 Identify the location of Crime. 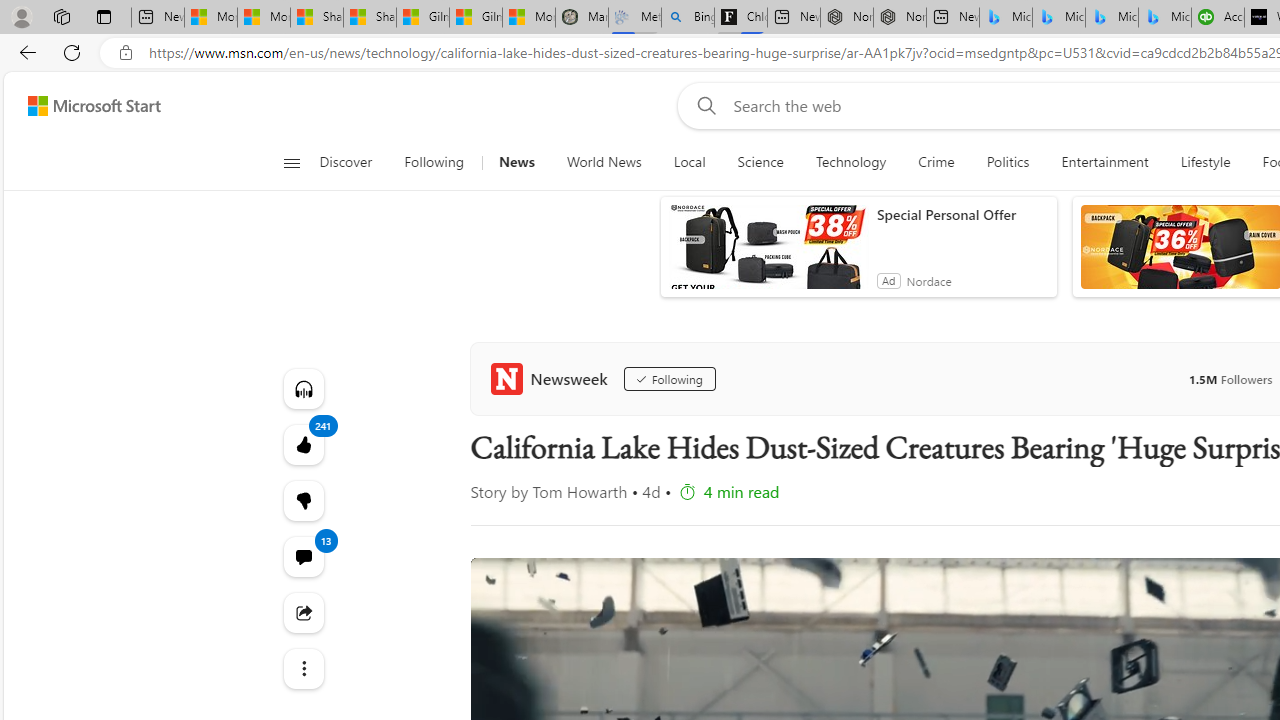
(936, 162).